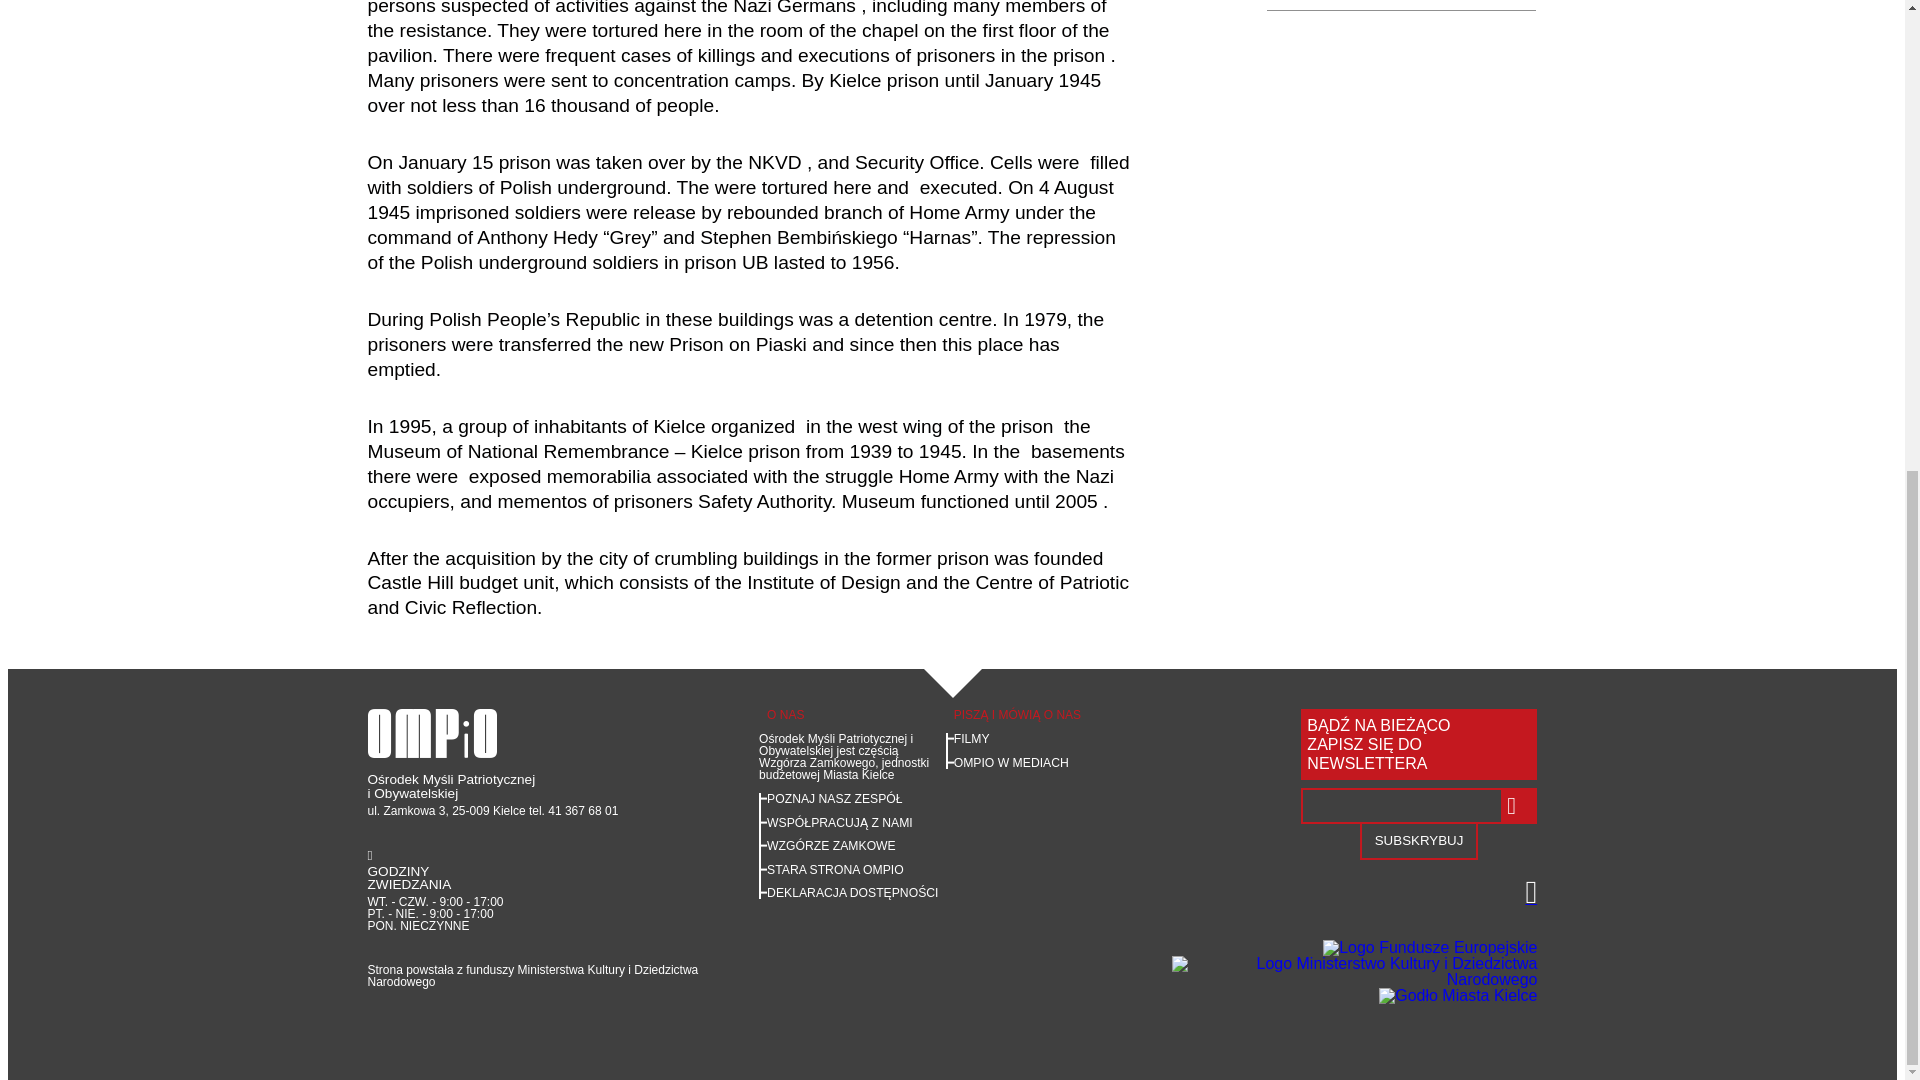 The image size is (1920, 1080). I want to click on OMPIO W MEDIACH, so click(1012, 763).